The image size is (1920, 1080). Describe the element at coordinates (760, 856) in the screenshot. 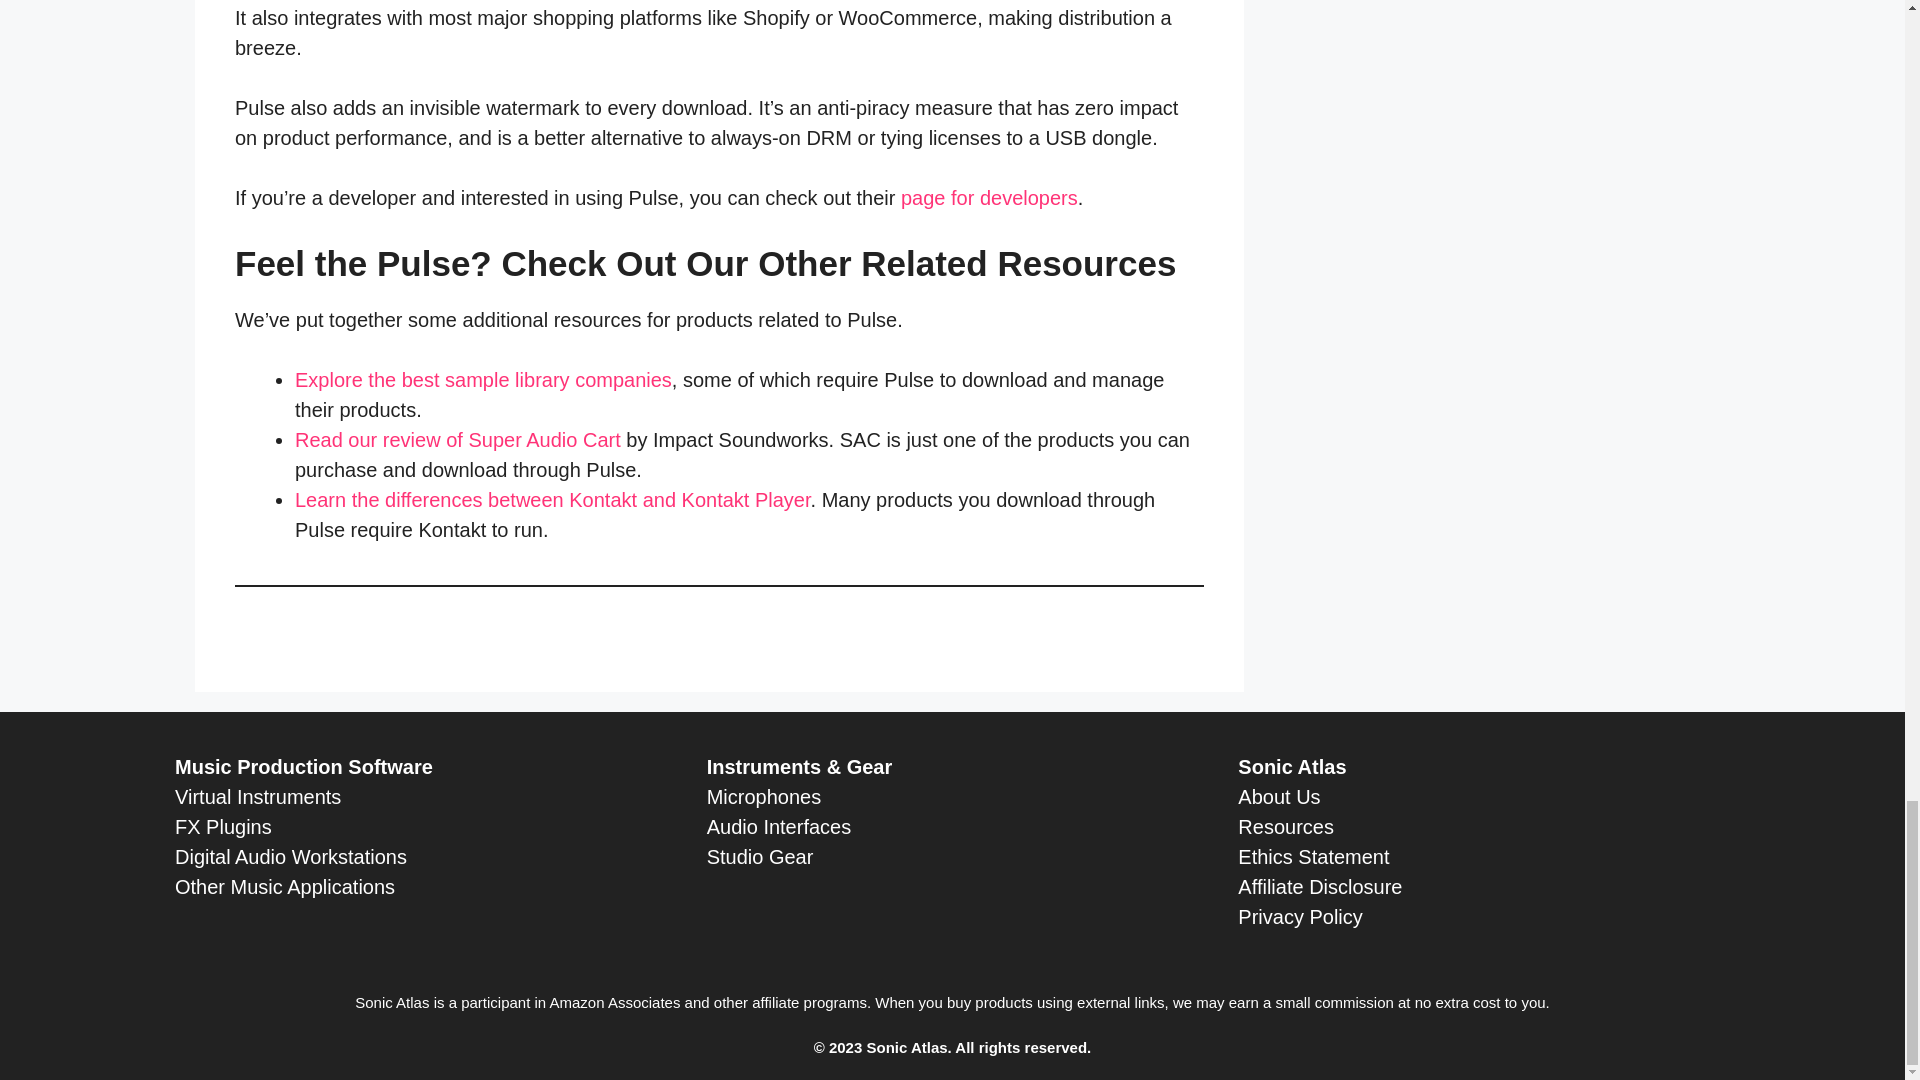

I see `Studio Gear` at that location.